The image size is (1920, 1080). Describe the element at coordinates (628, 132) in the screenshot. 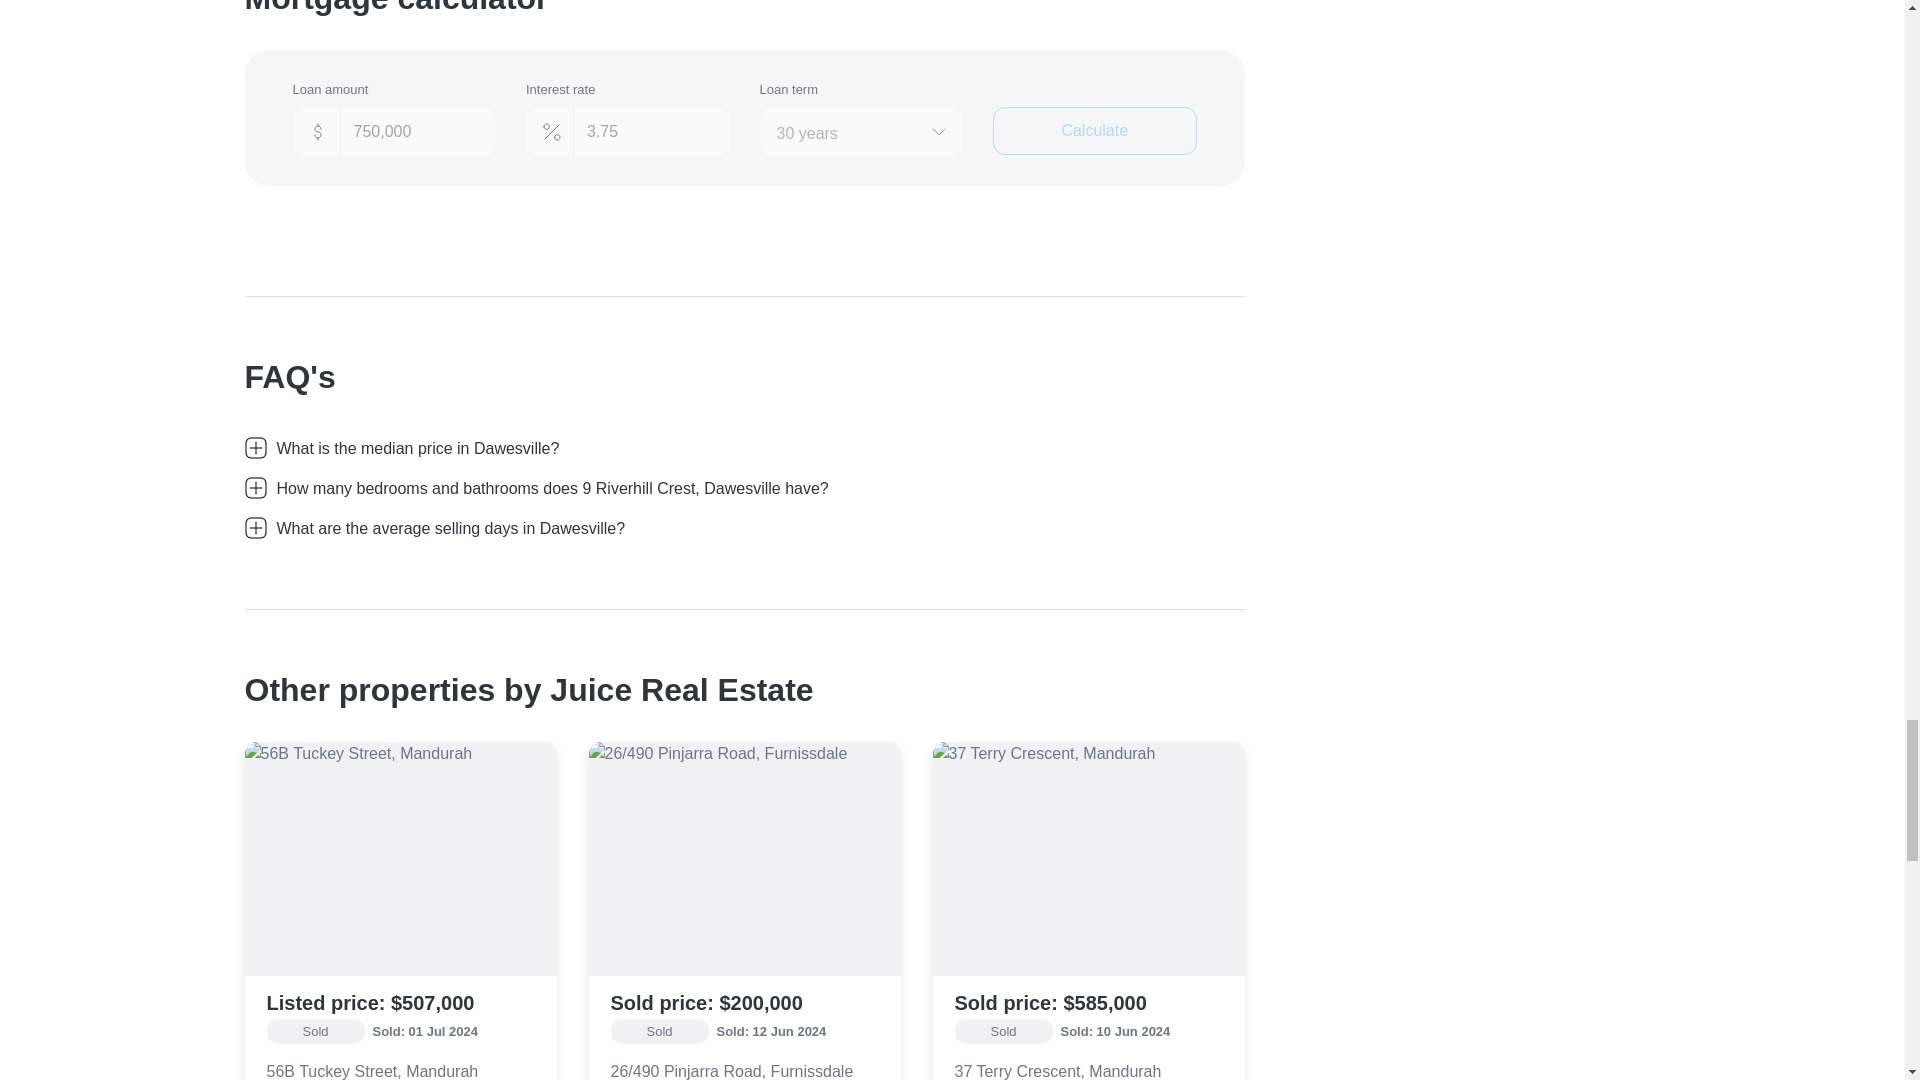

I see `3.75` at that location.